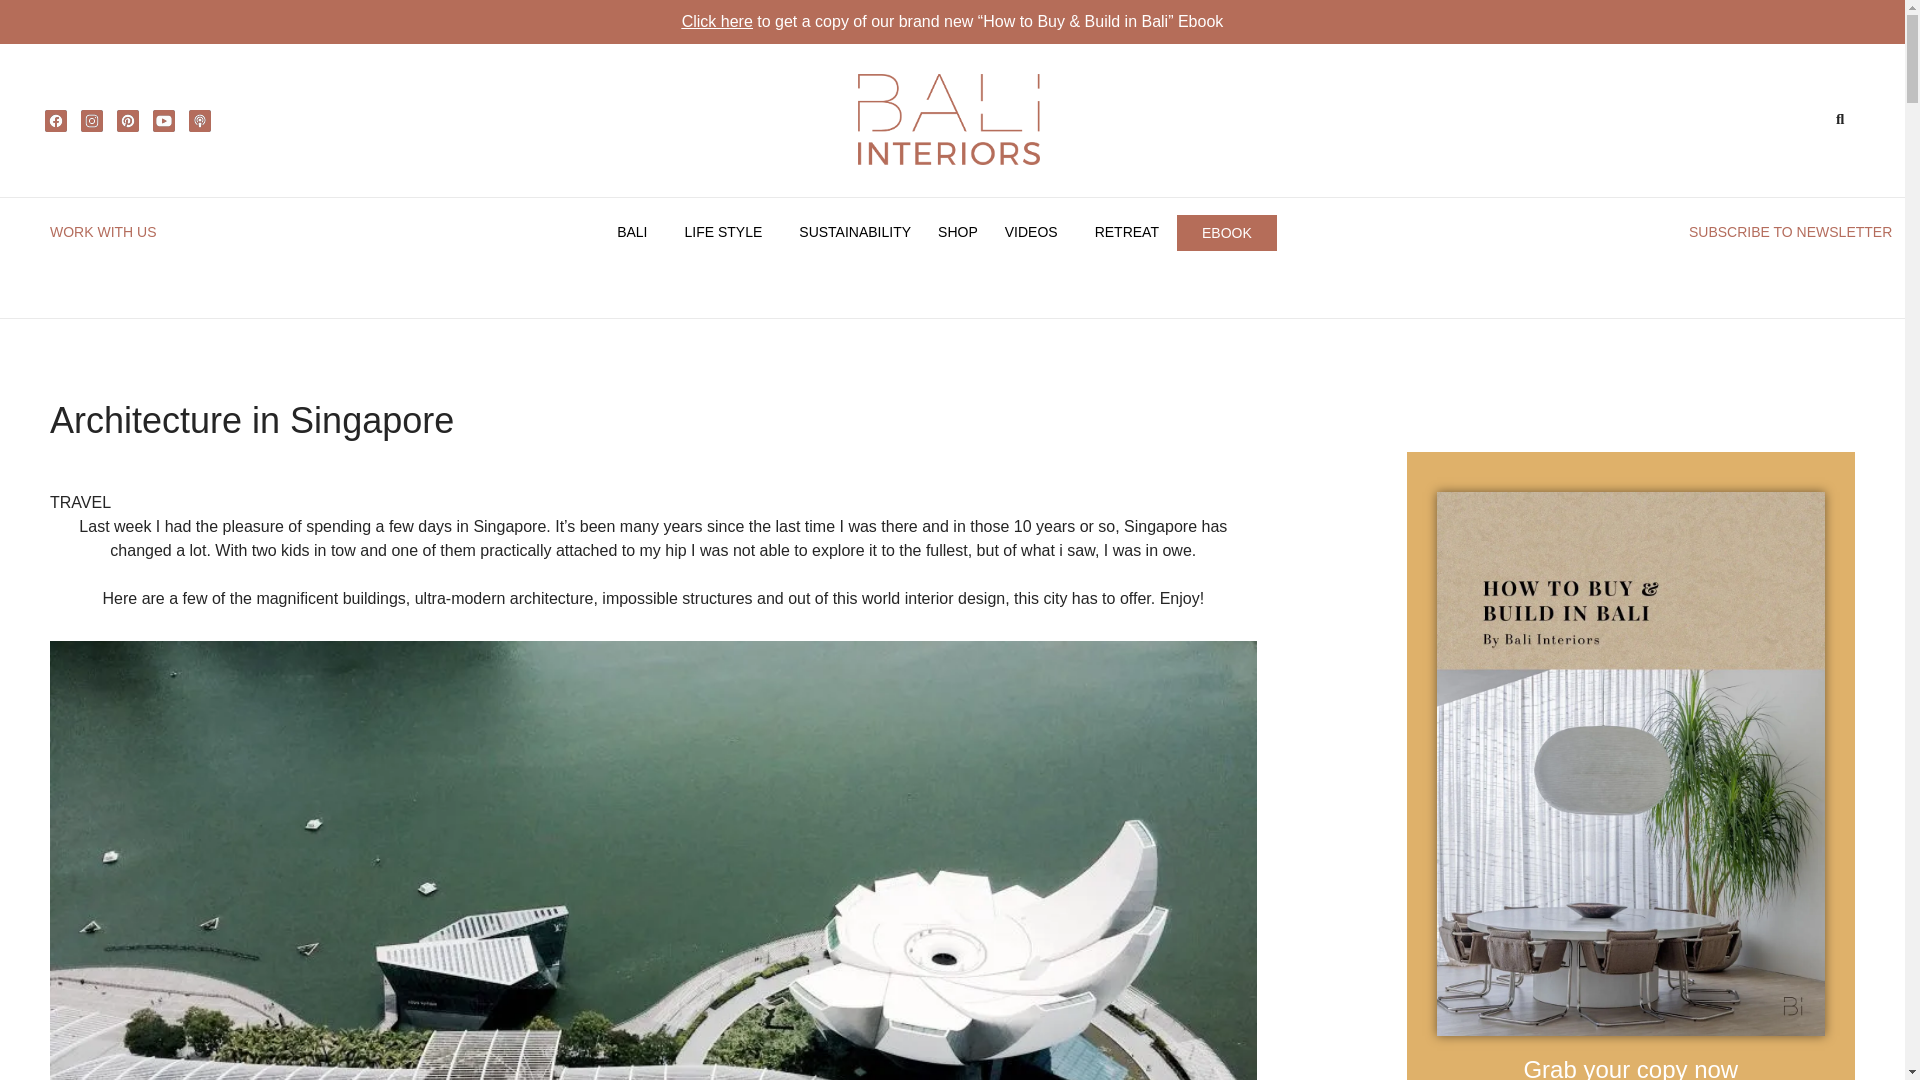 This screenshot has height=1080, width=1920. Describe the element at coordinates (1790, 231) in the screenshot. I see `SUBSCRIBE TO NEWSLETTER` at that location.